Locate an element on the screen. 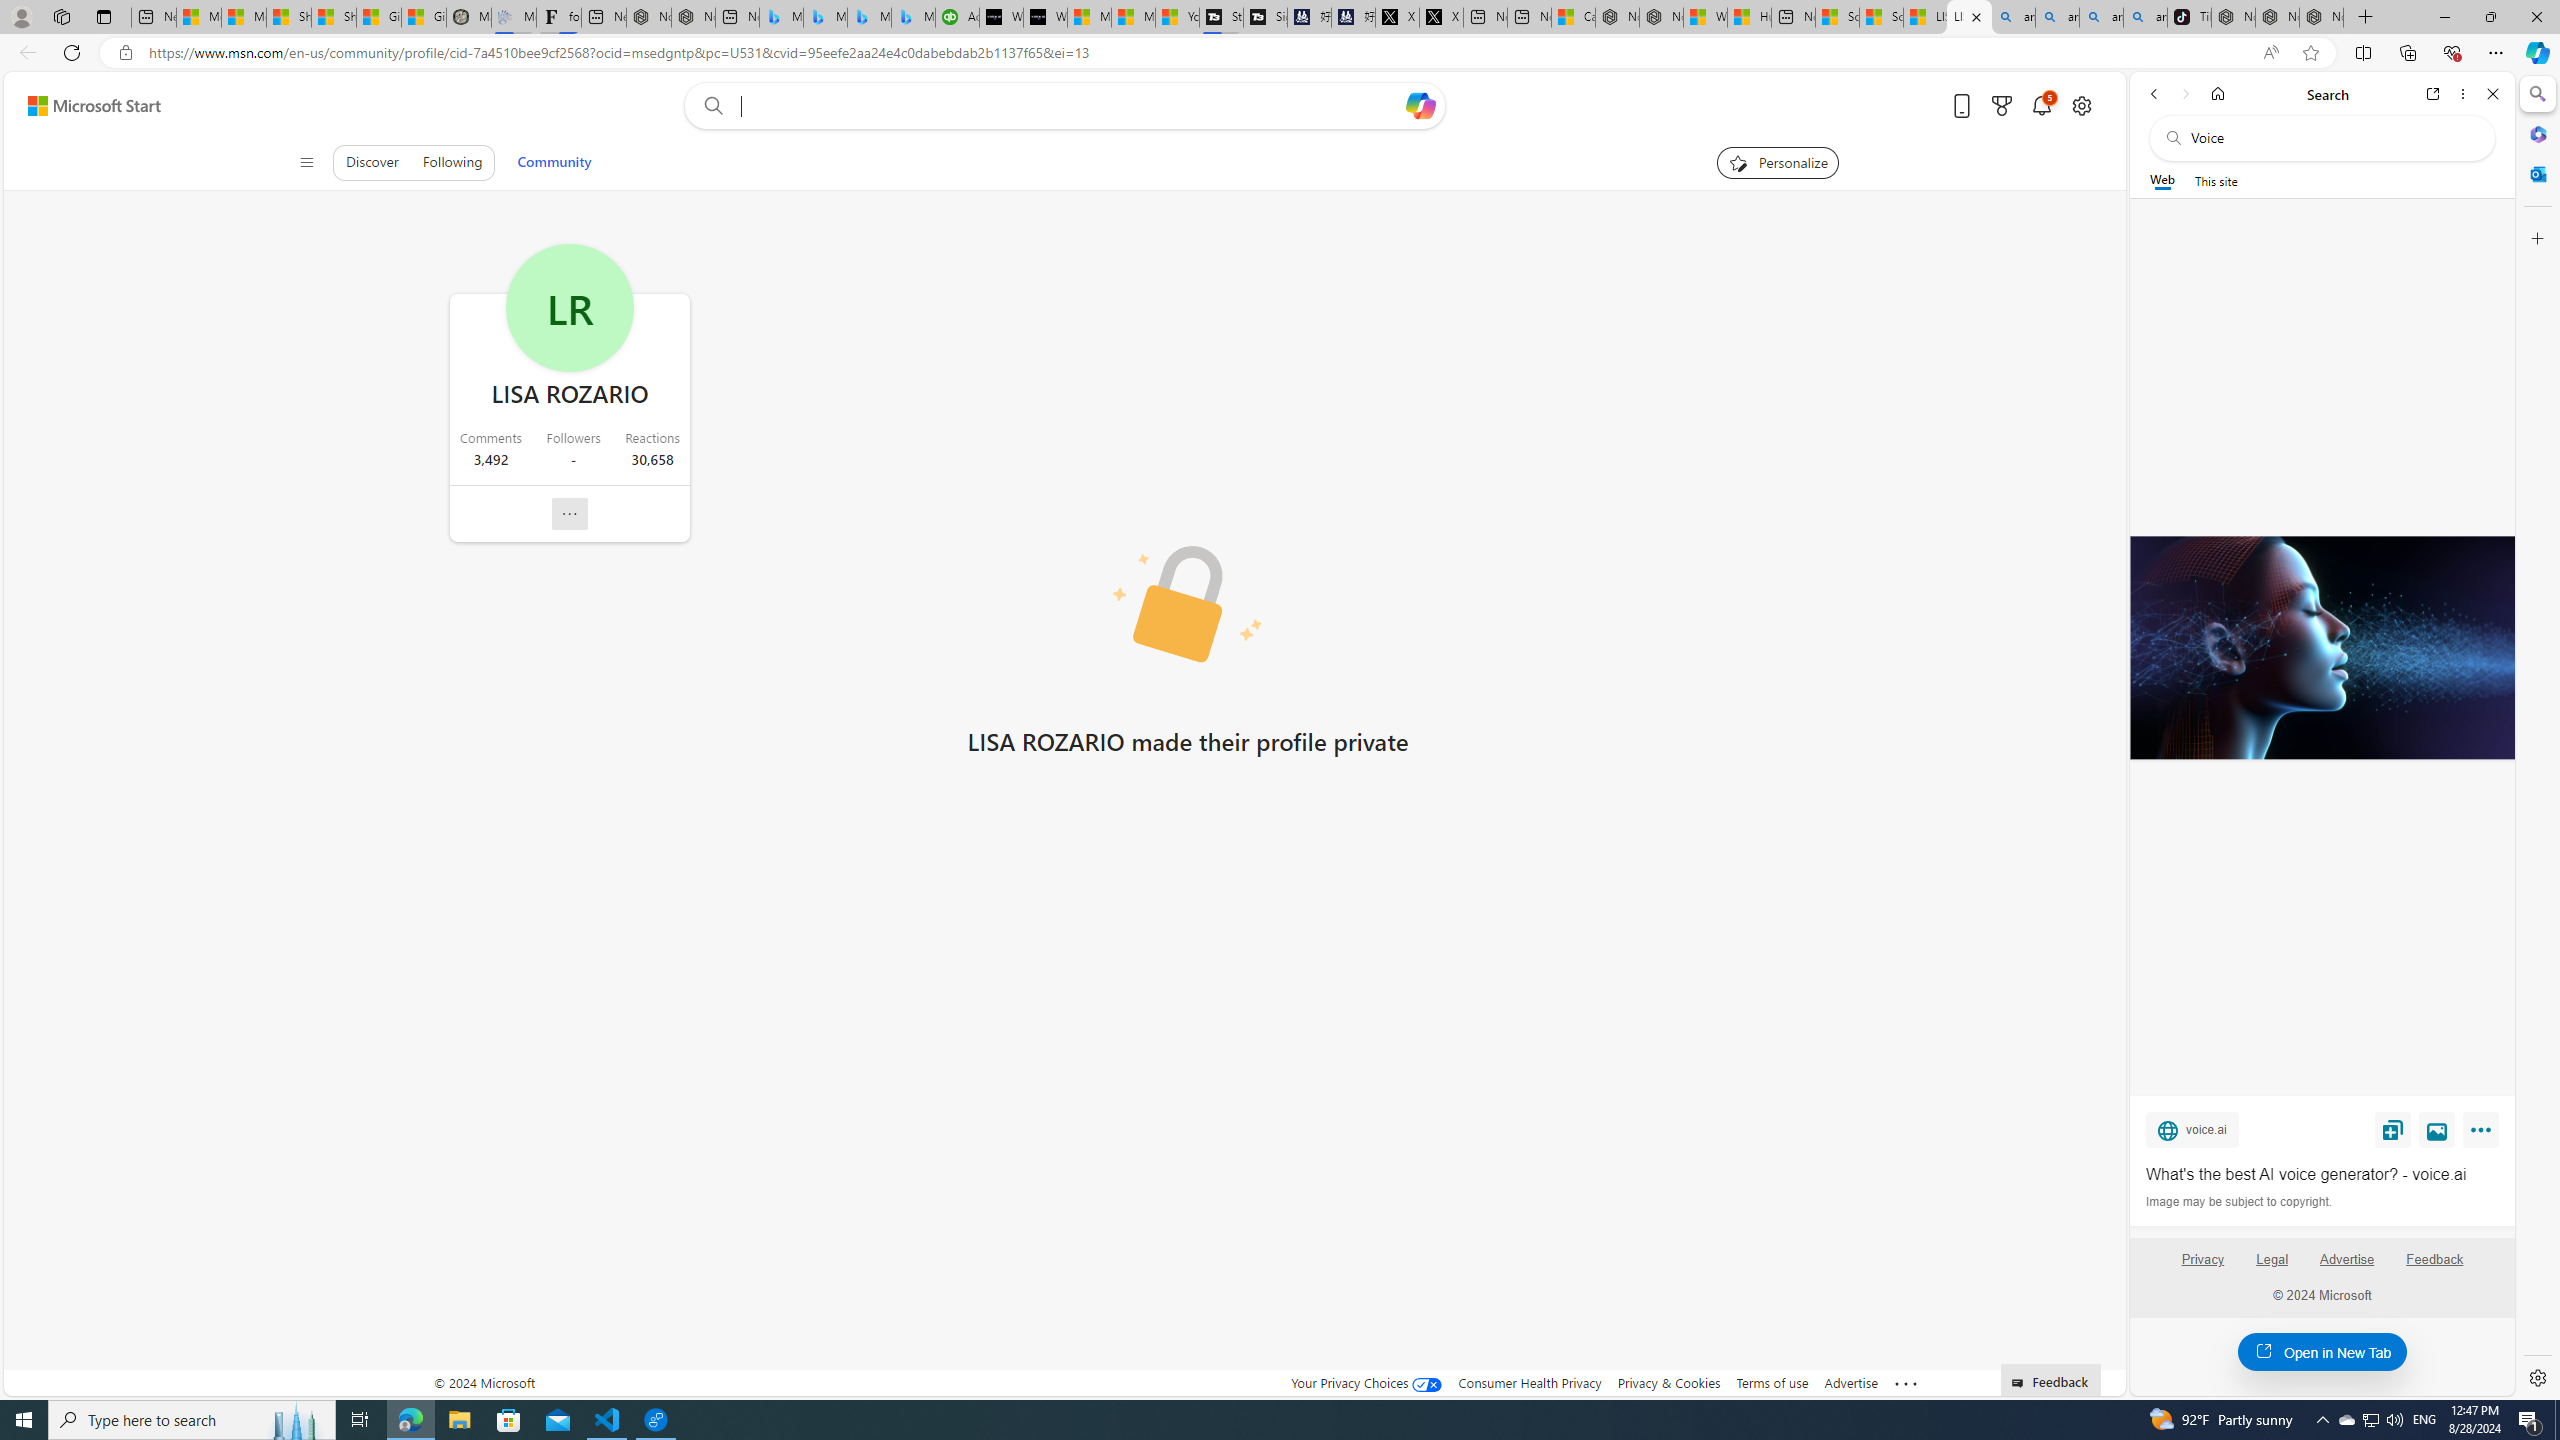  Nordace - Best Sellers is located at coordinates (2234, 17).